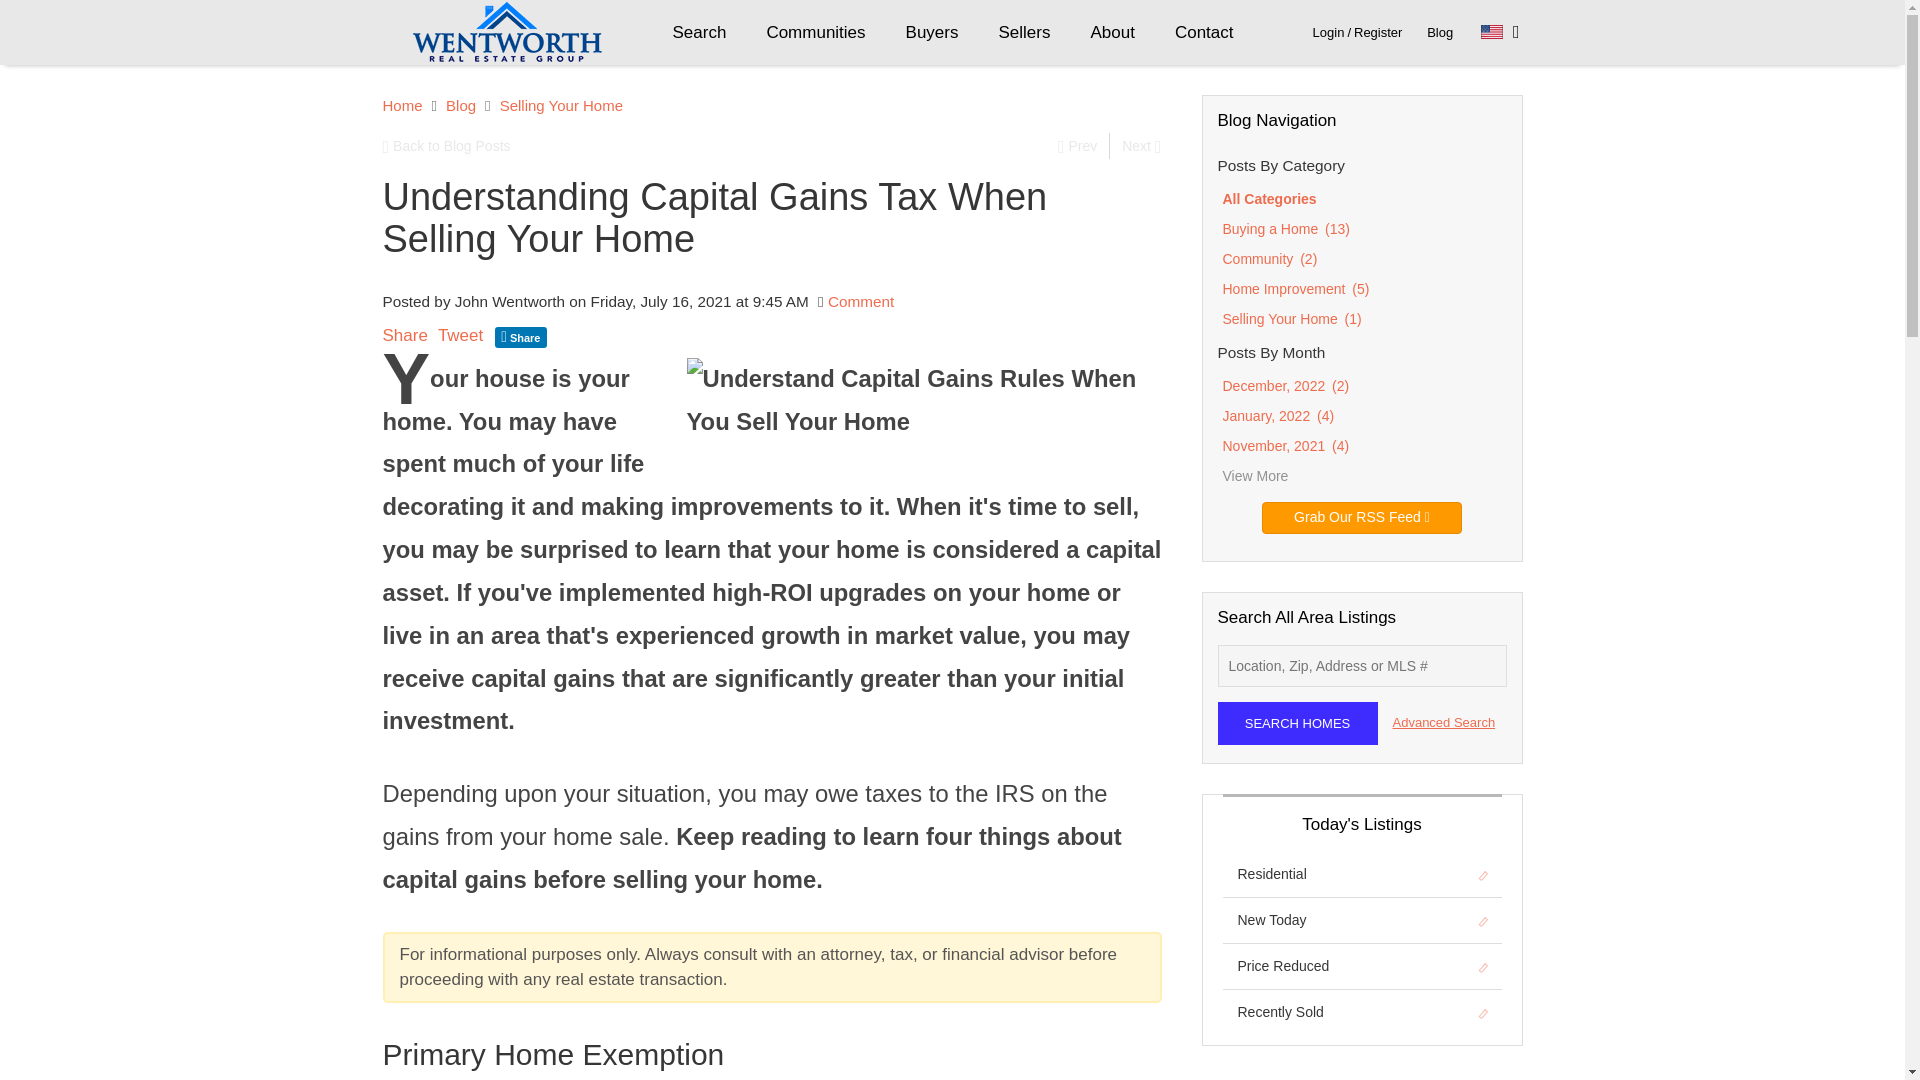 Image resolution: width=1920 pixels, height=1080 pixels. Describe the element at coordinates (1111, 32) in the screenshot. I see `About` at that location.